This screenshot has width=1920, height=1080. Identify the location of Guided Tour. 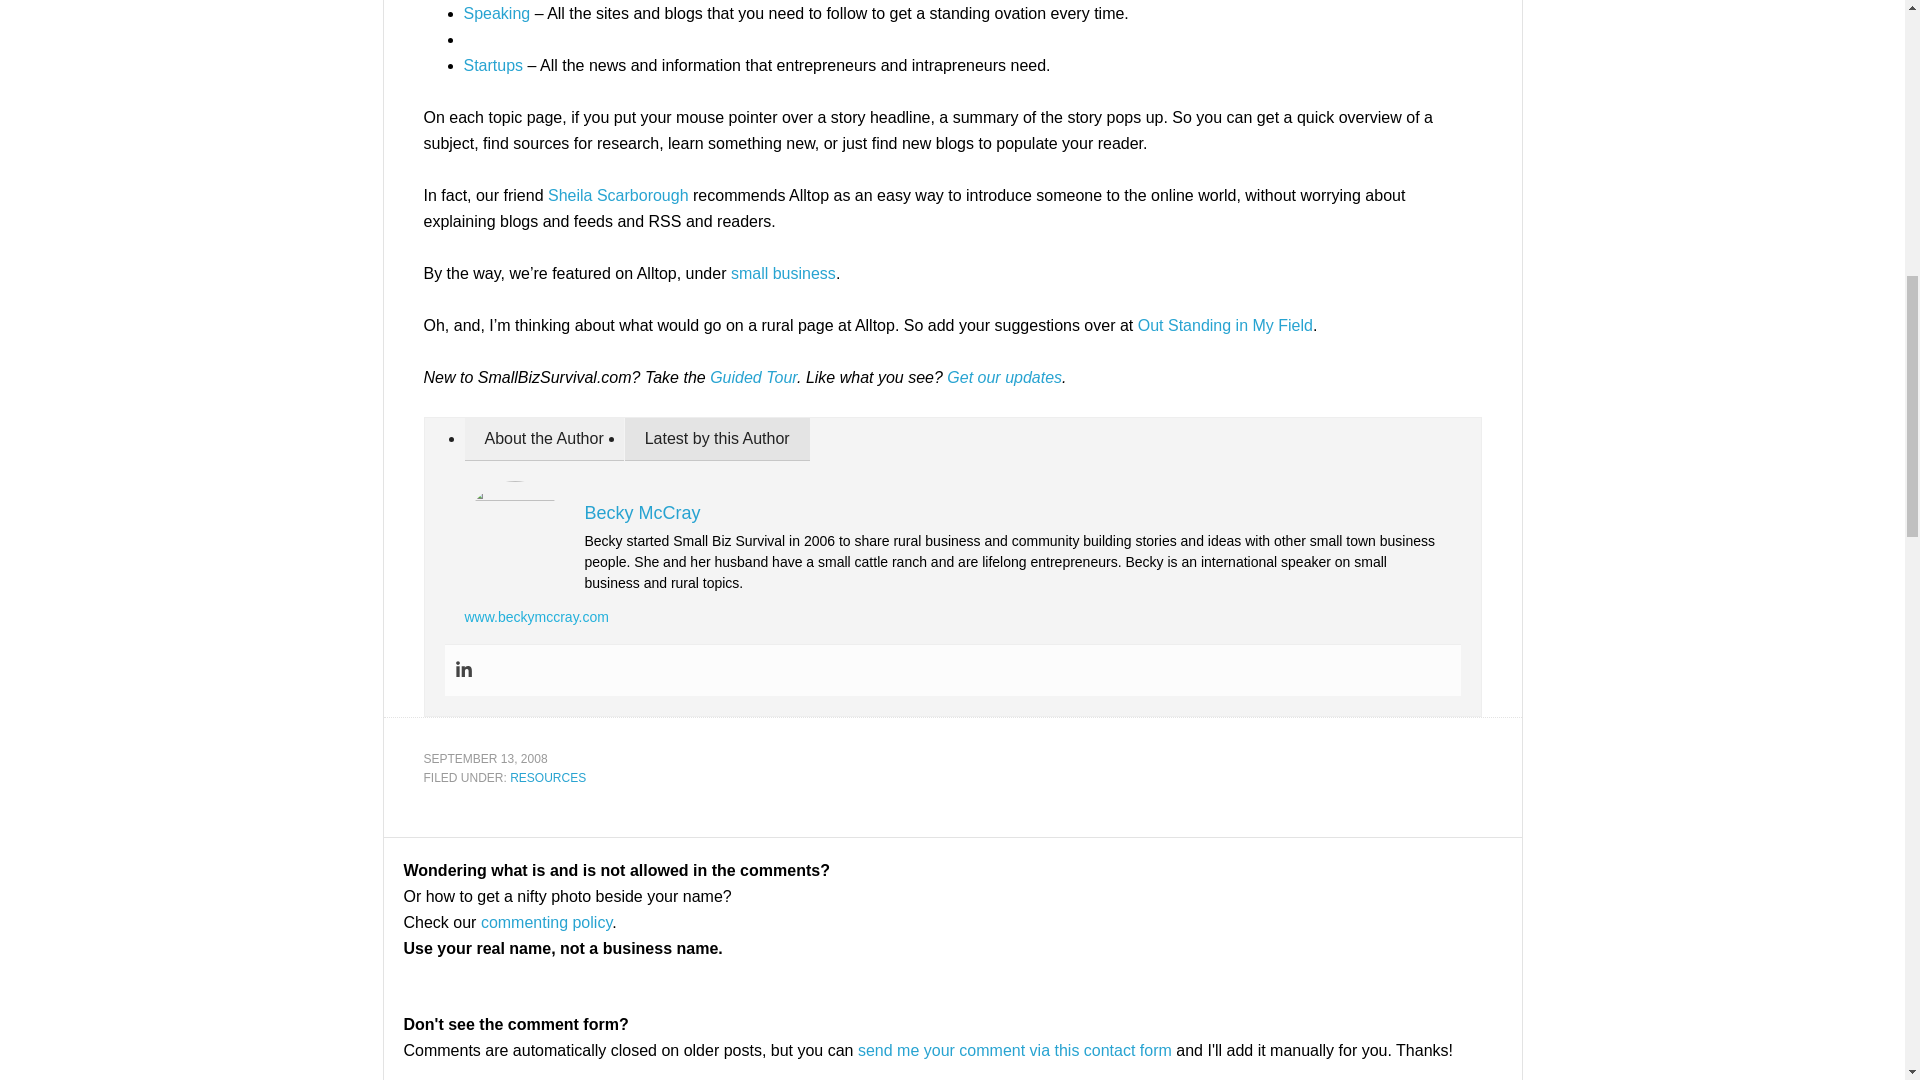
(753, 377).